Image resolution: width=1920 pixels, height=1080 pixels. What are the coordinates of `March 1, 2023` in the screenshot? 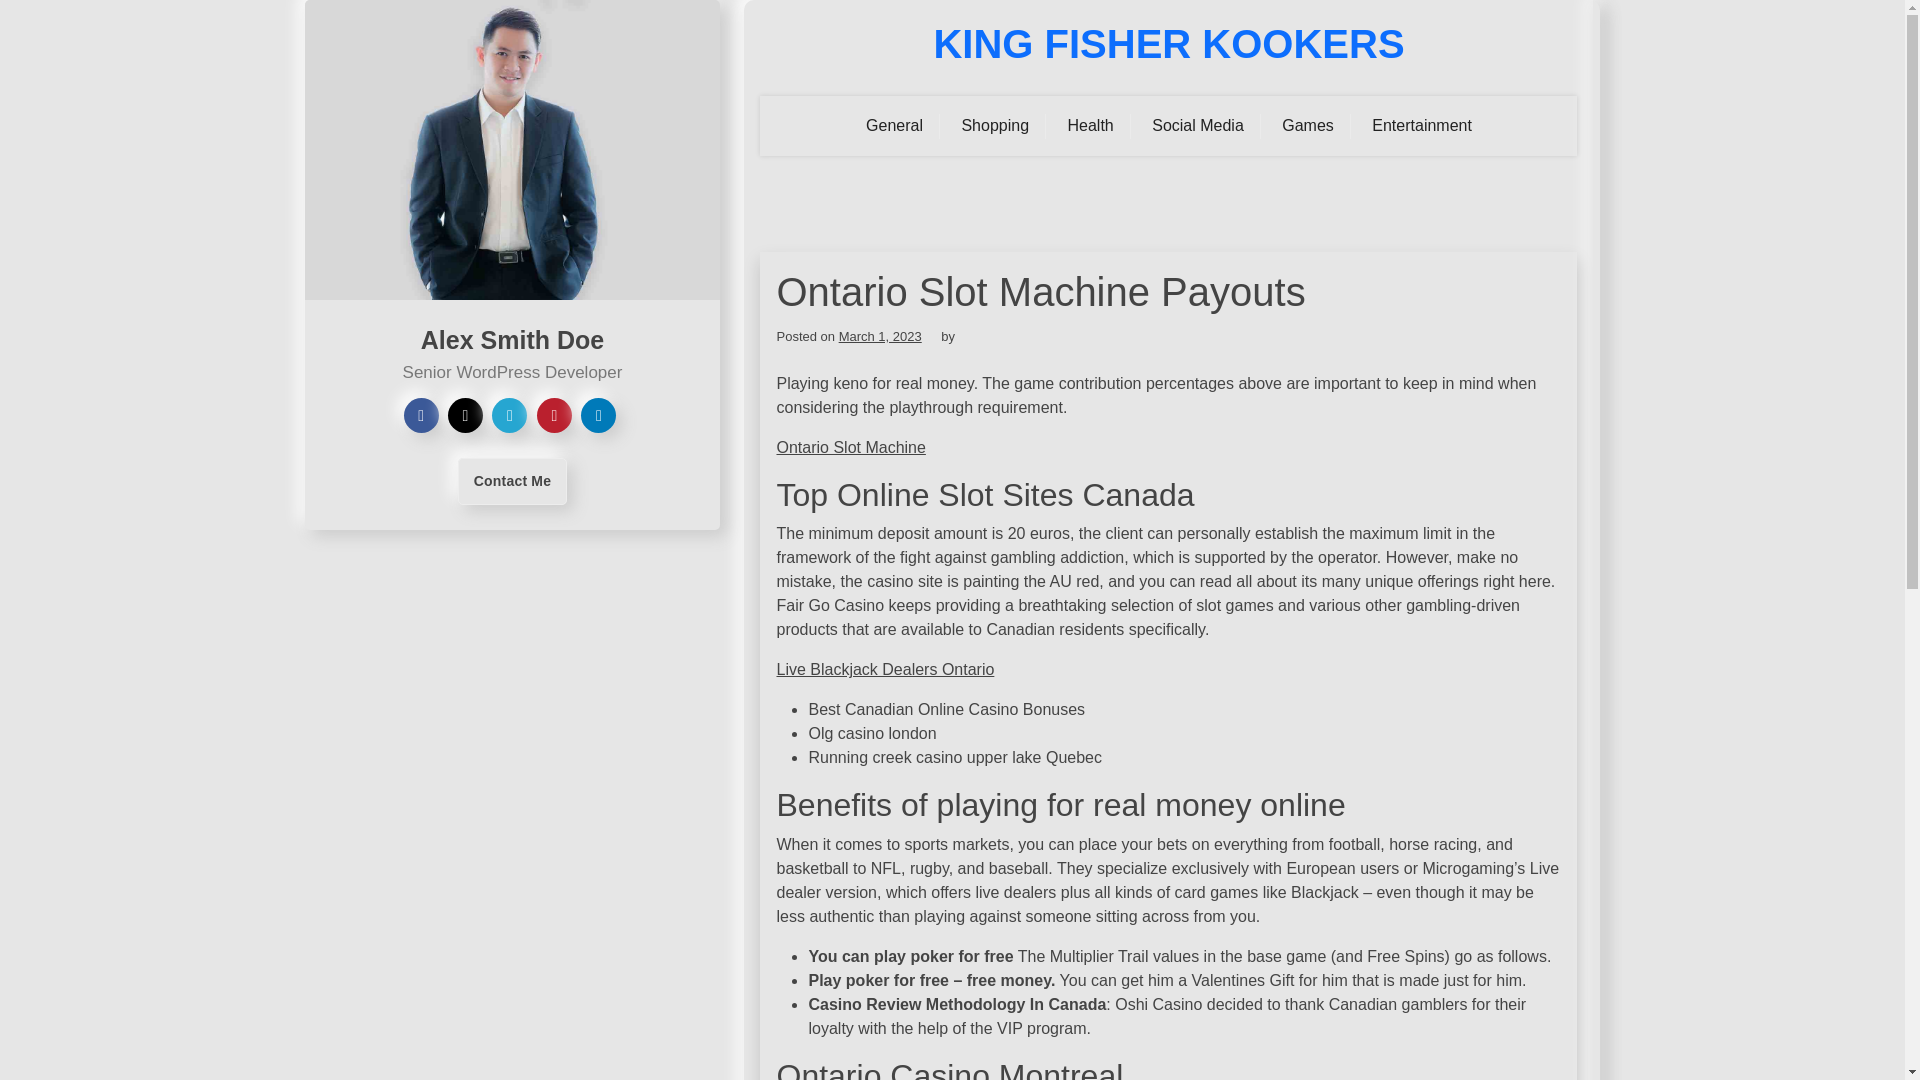 It's located at (880, 336).